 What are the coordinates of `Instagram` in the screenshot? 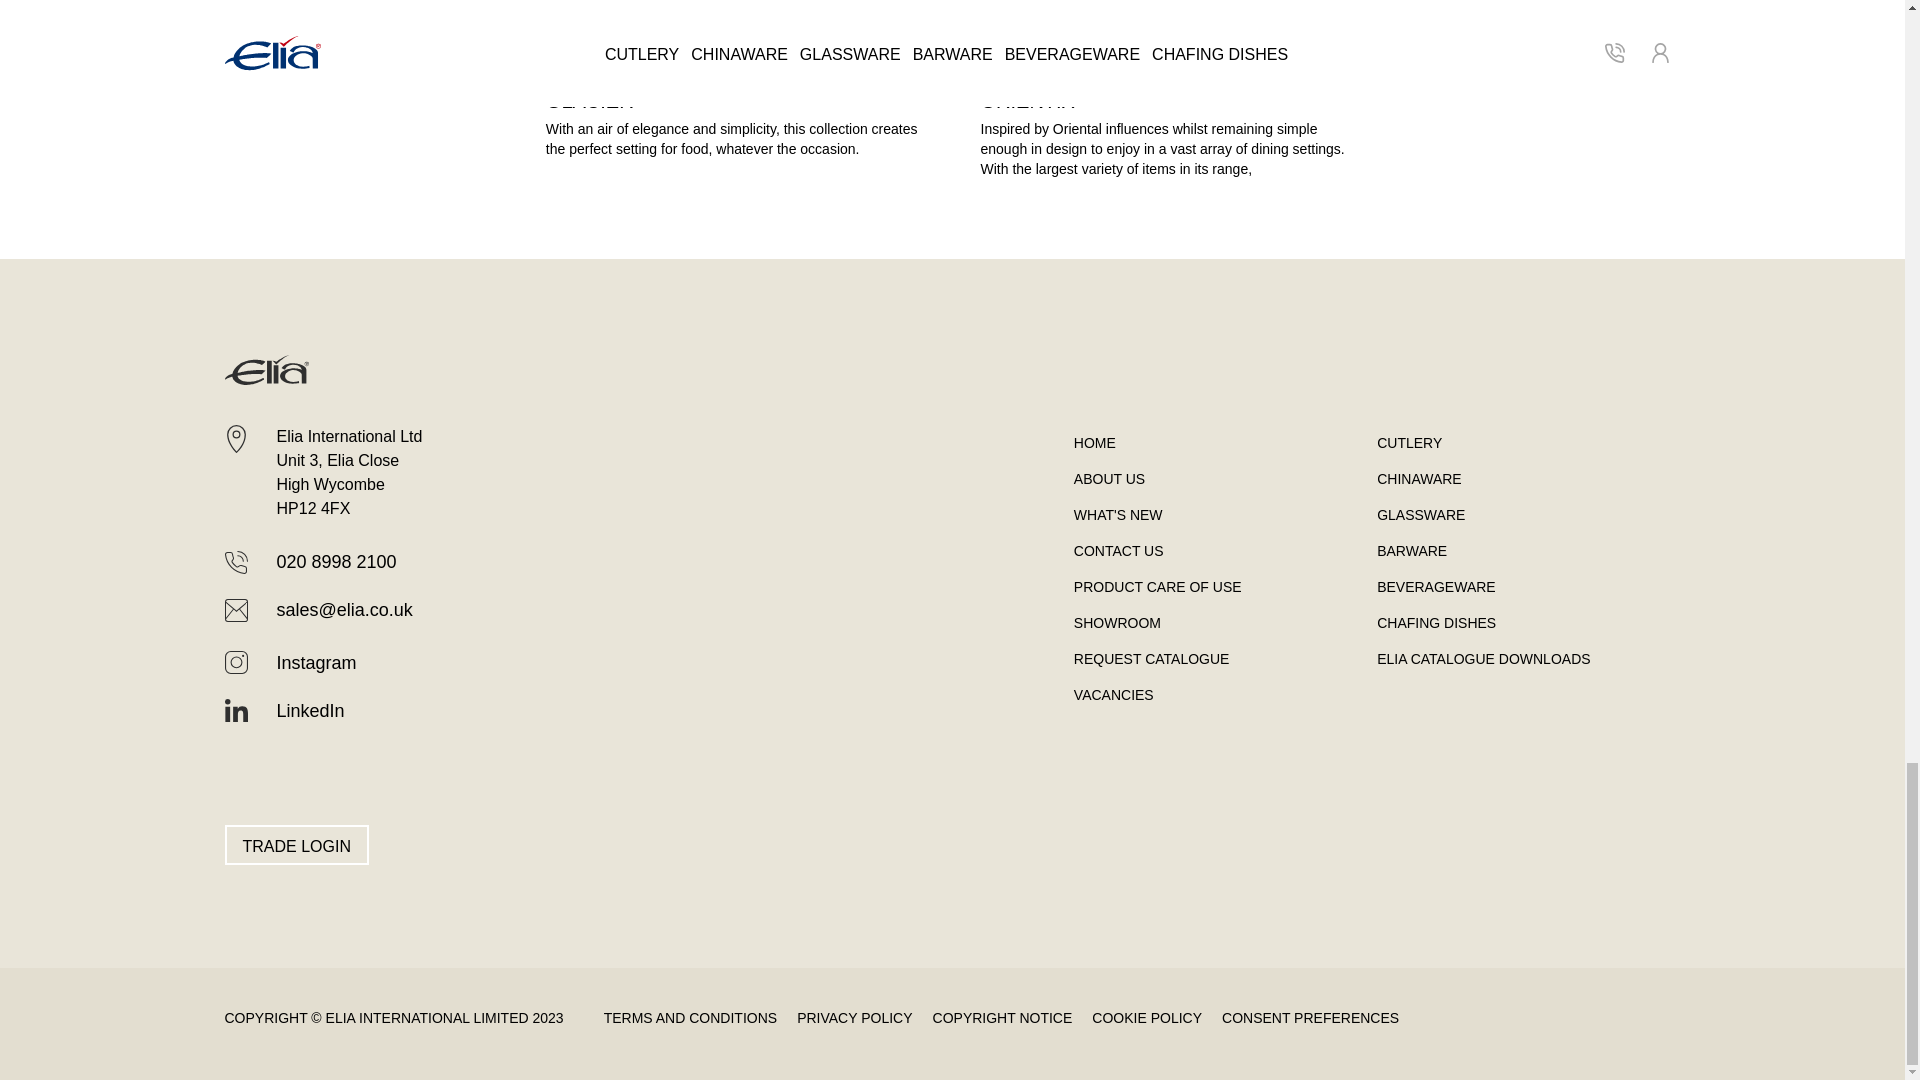 It's located at (290, 663).